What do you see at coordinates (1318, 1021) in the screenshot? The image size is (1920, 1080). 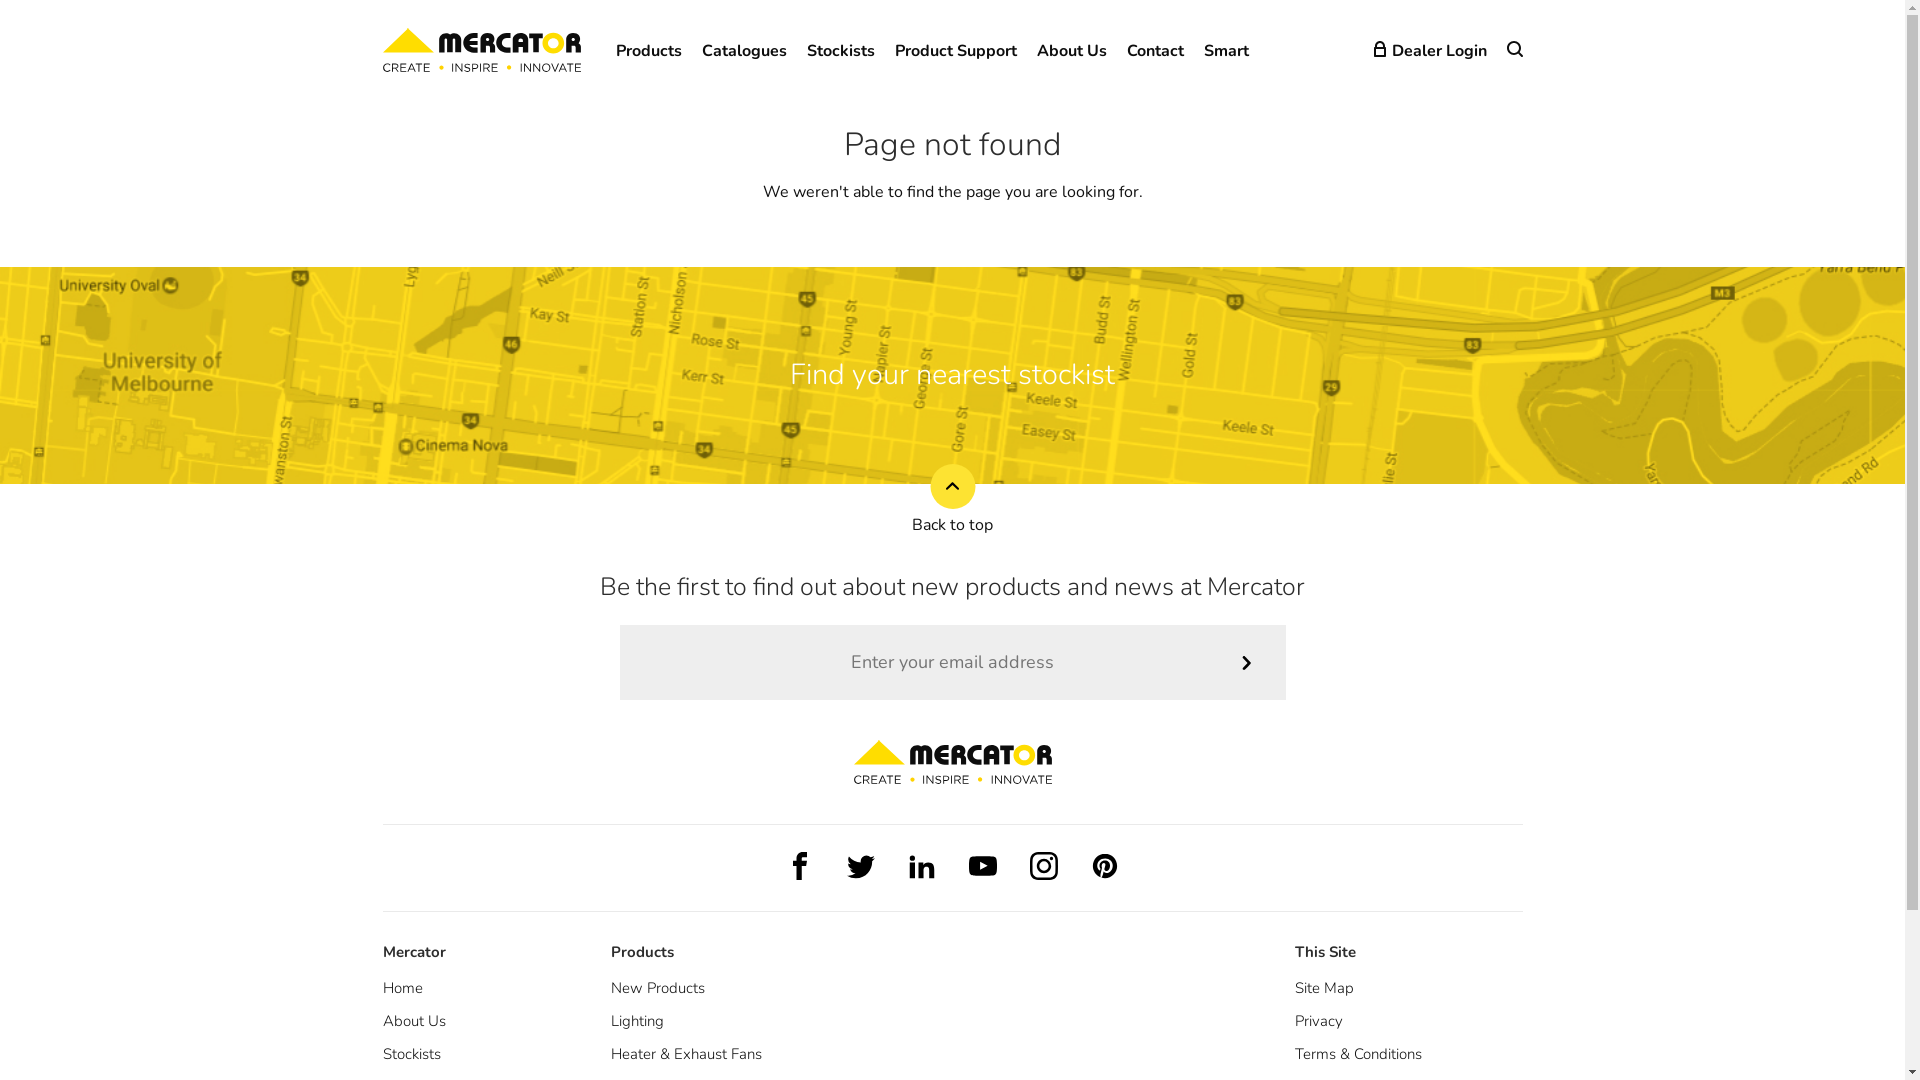 I see `Privacy` at bounding box center [1318, 1021].